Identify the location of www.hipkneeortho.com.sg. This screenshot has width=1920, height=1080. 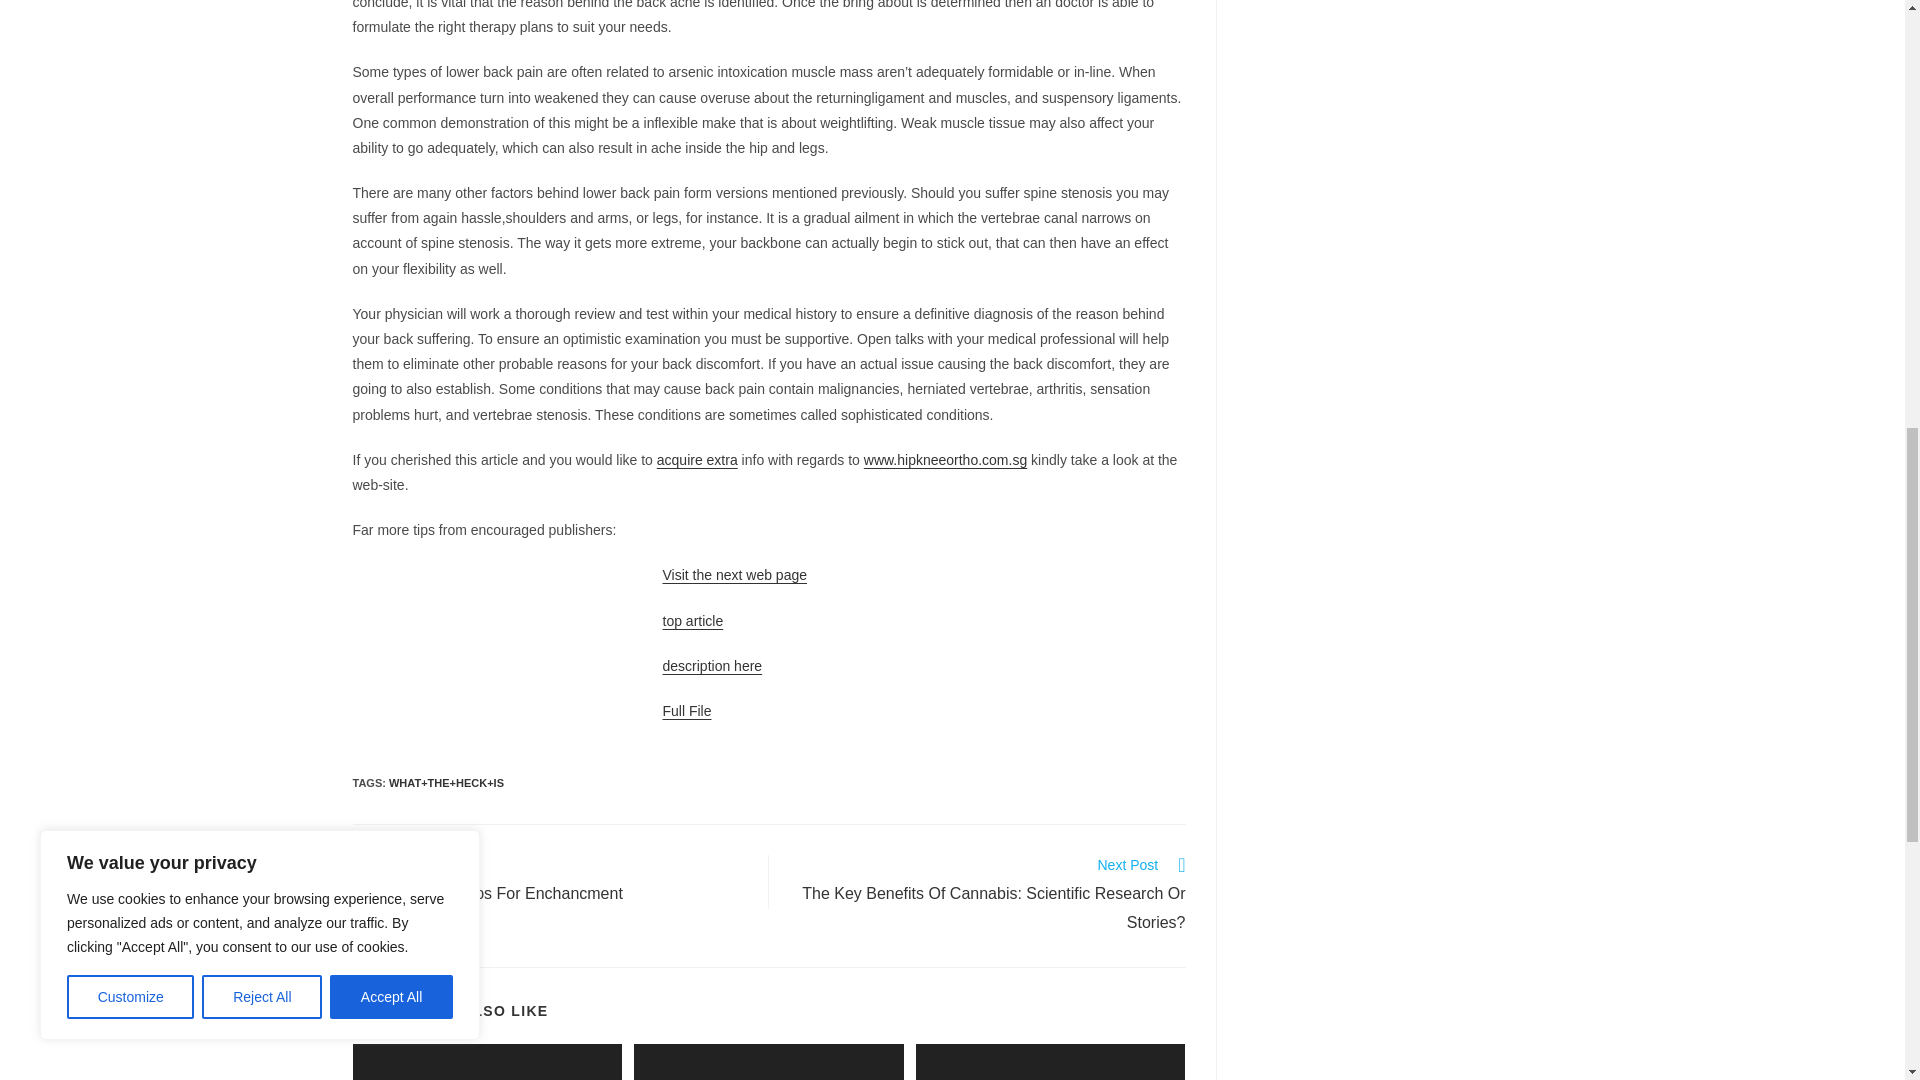
(696, 460).